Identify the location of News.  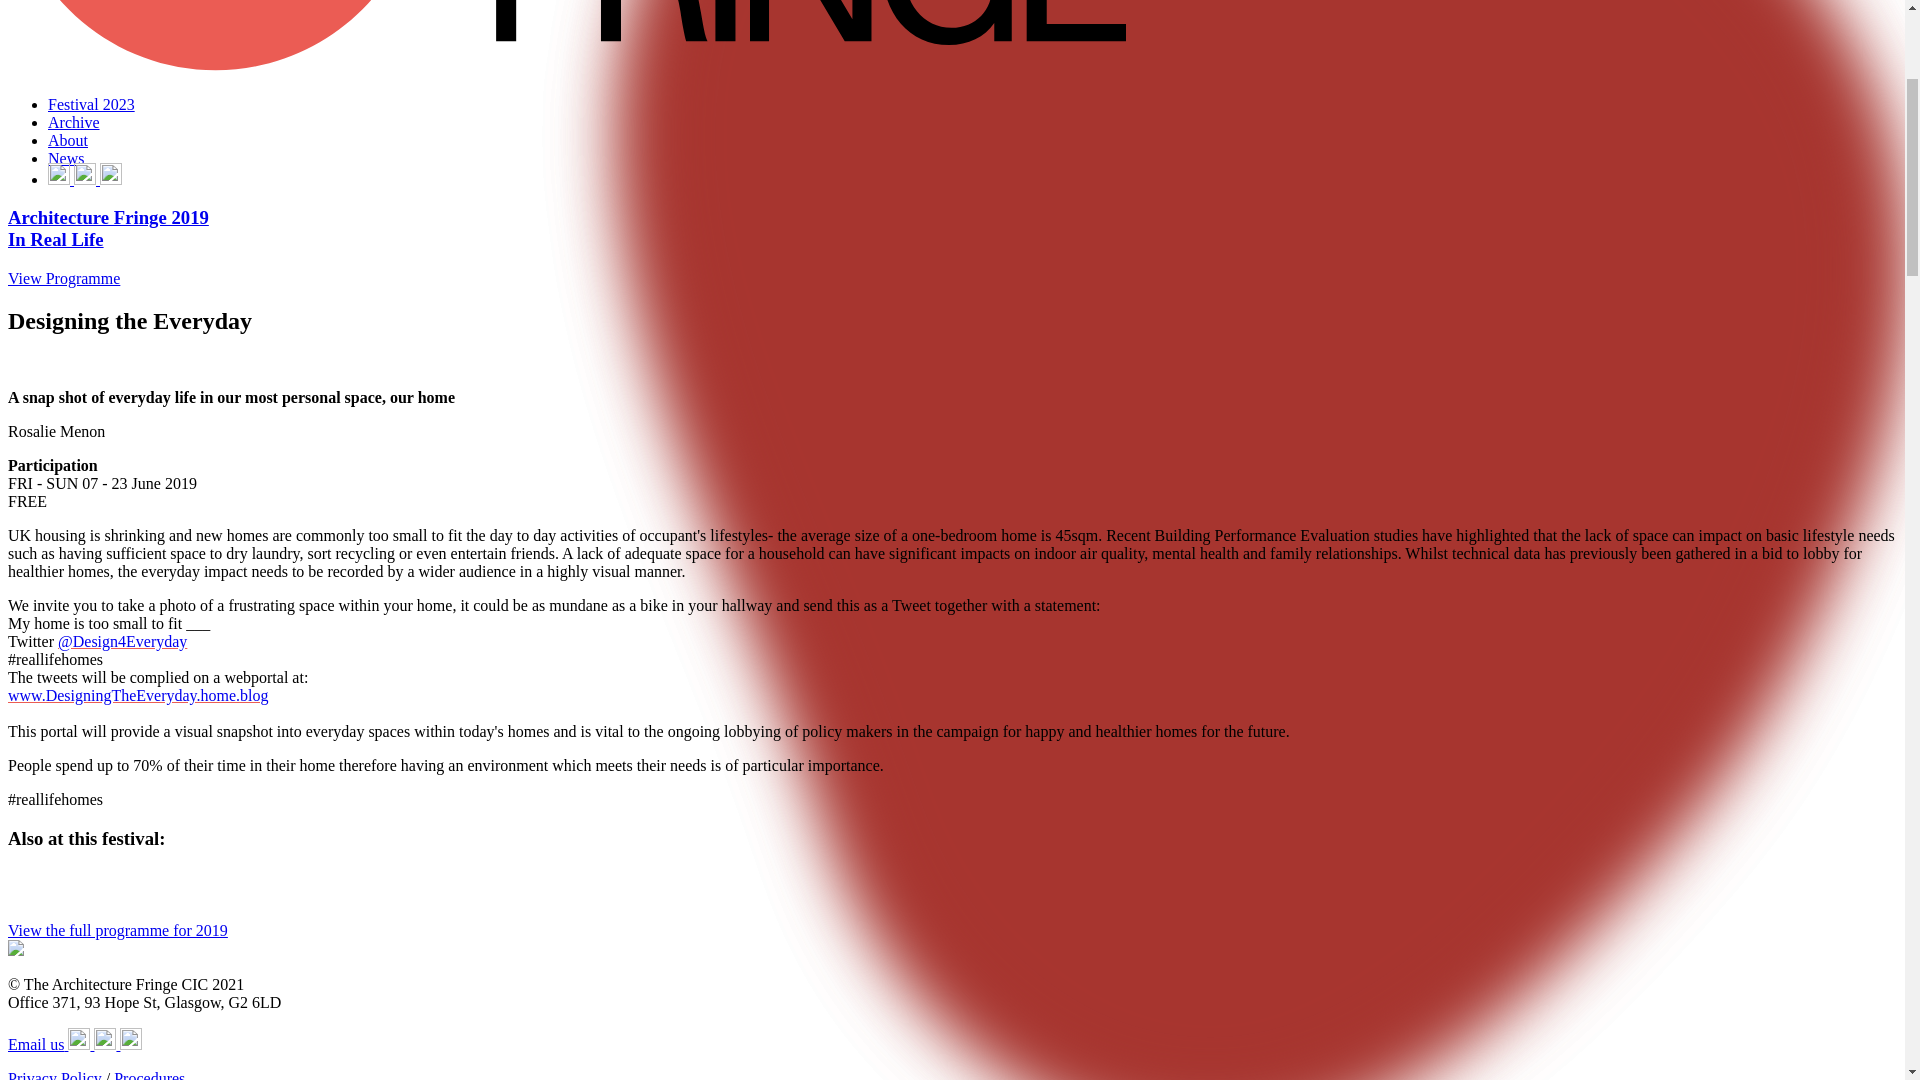
(66, 158).